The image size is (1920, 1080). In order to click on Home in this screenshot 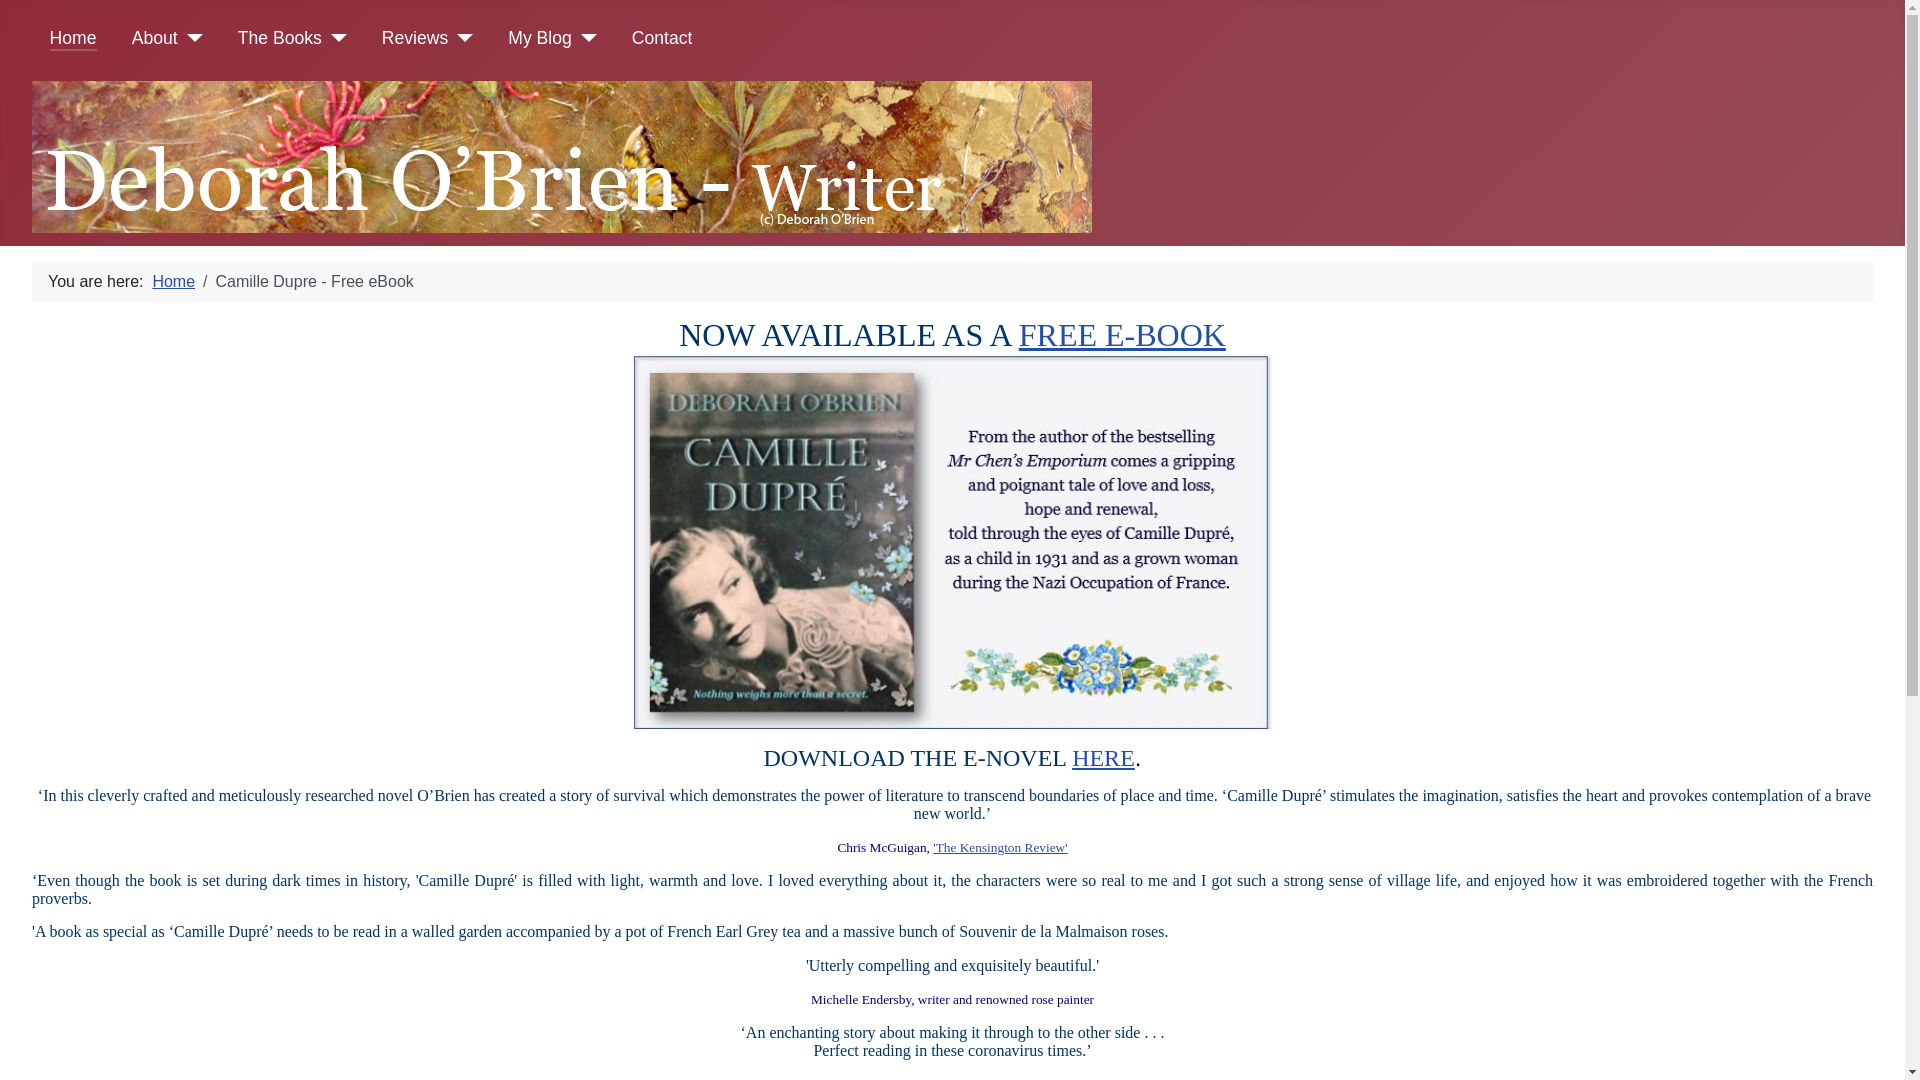, I will do `click(174, 282)`.